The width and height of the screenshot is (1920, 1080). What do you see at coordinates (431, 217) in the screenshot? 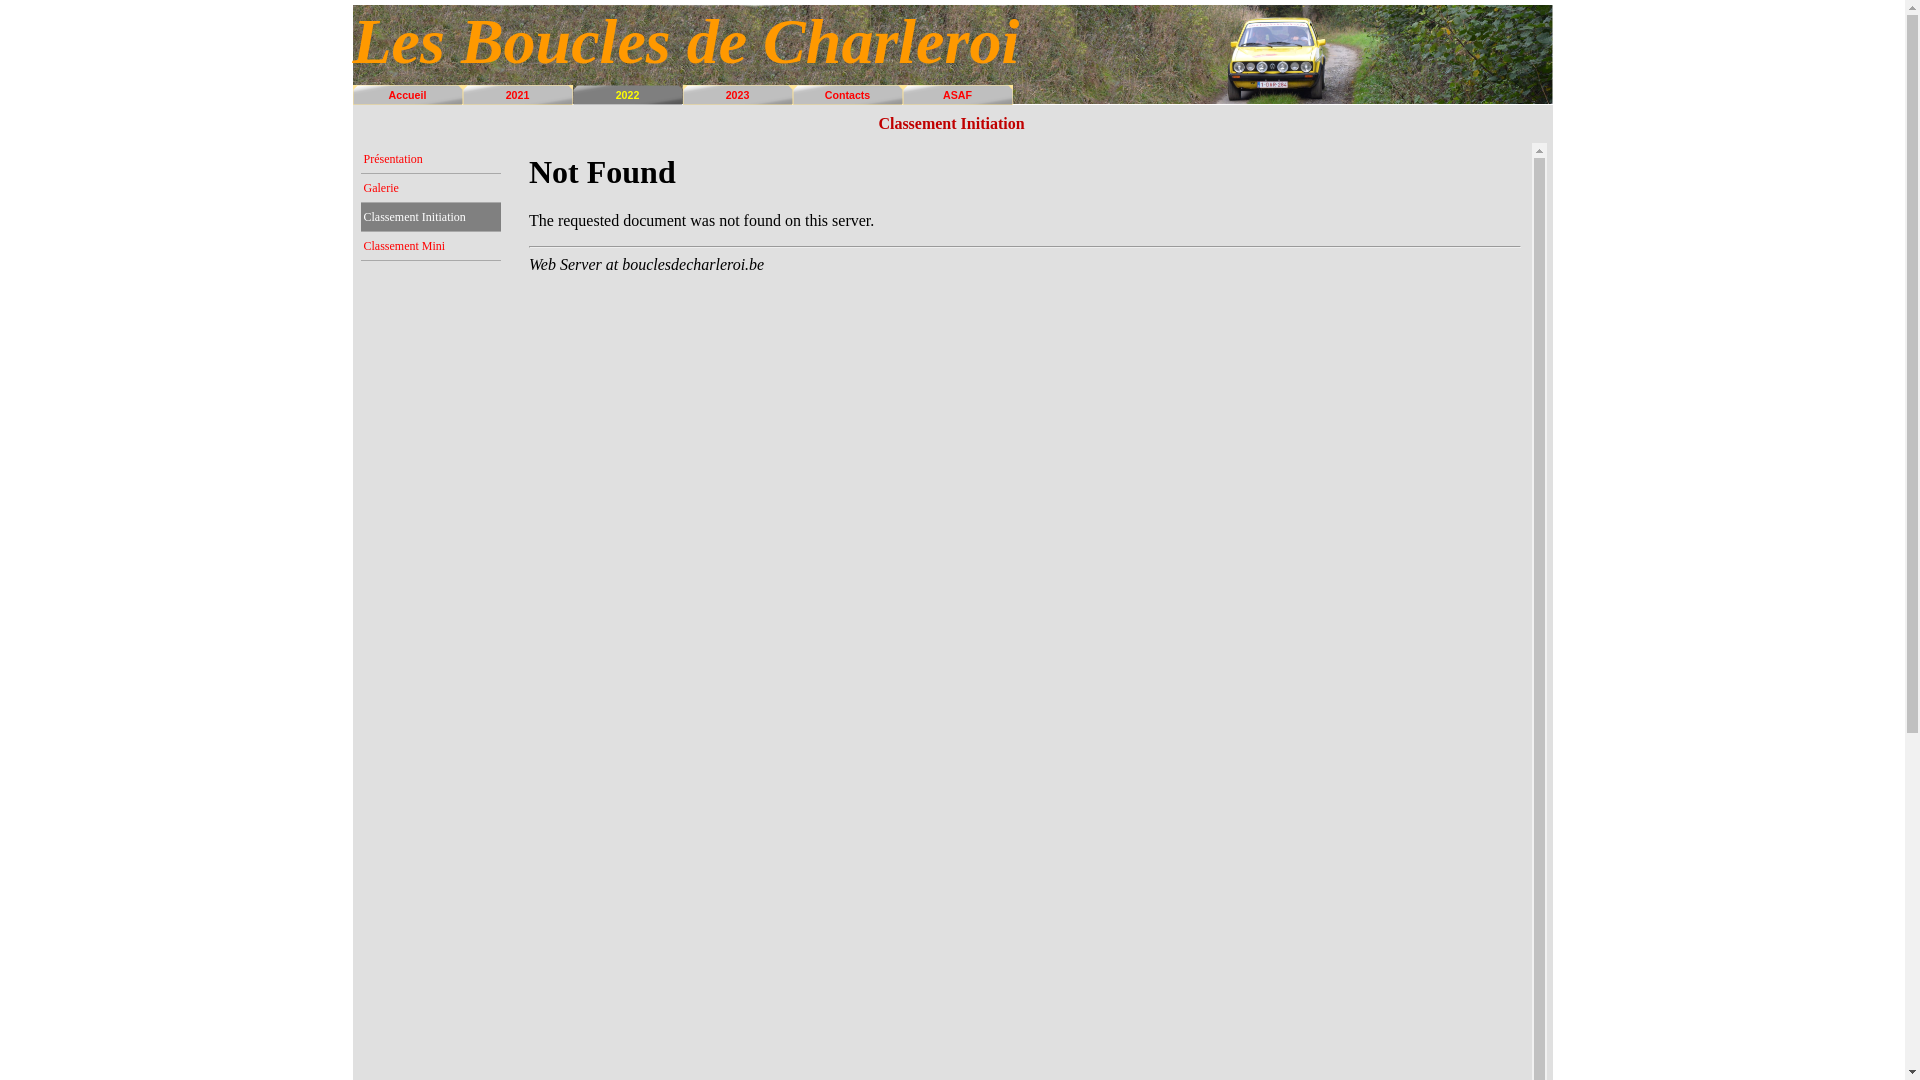
I see `Classement Initiation` at bounding box center [431, 217].